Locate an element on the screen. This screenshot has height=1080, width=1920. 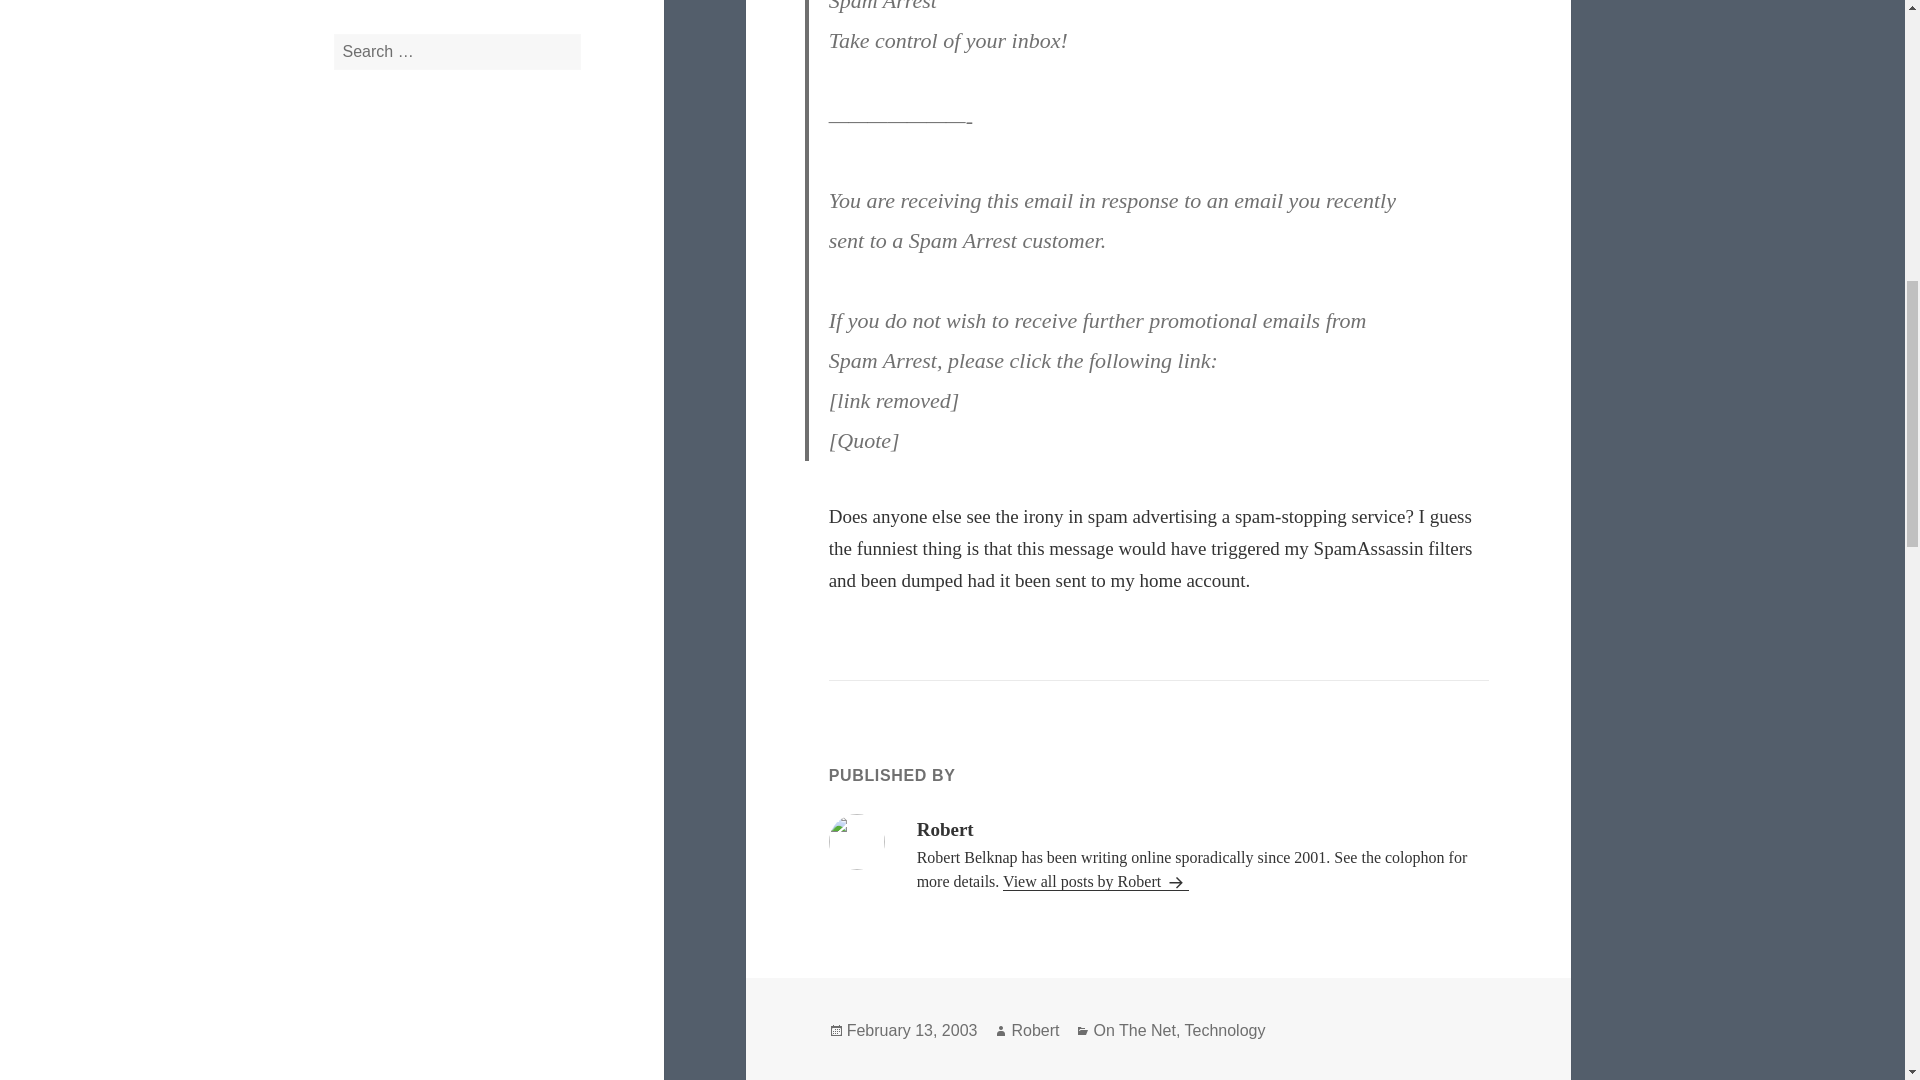
On The Net is located at coordinates (1134, 1030).